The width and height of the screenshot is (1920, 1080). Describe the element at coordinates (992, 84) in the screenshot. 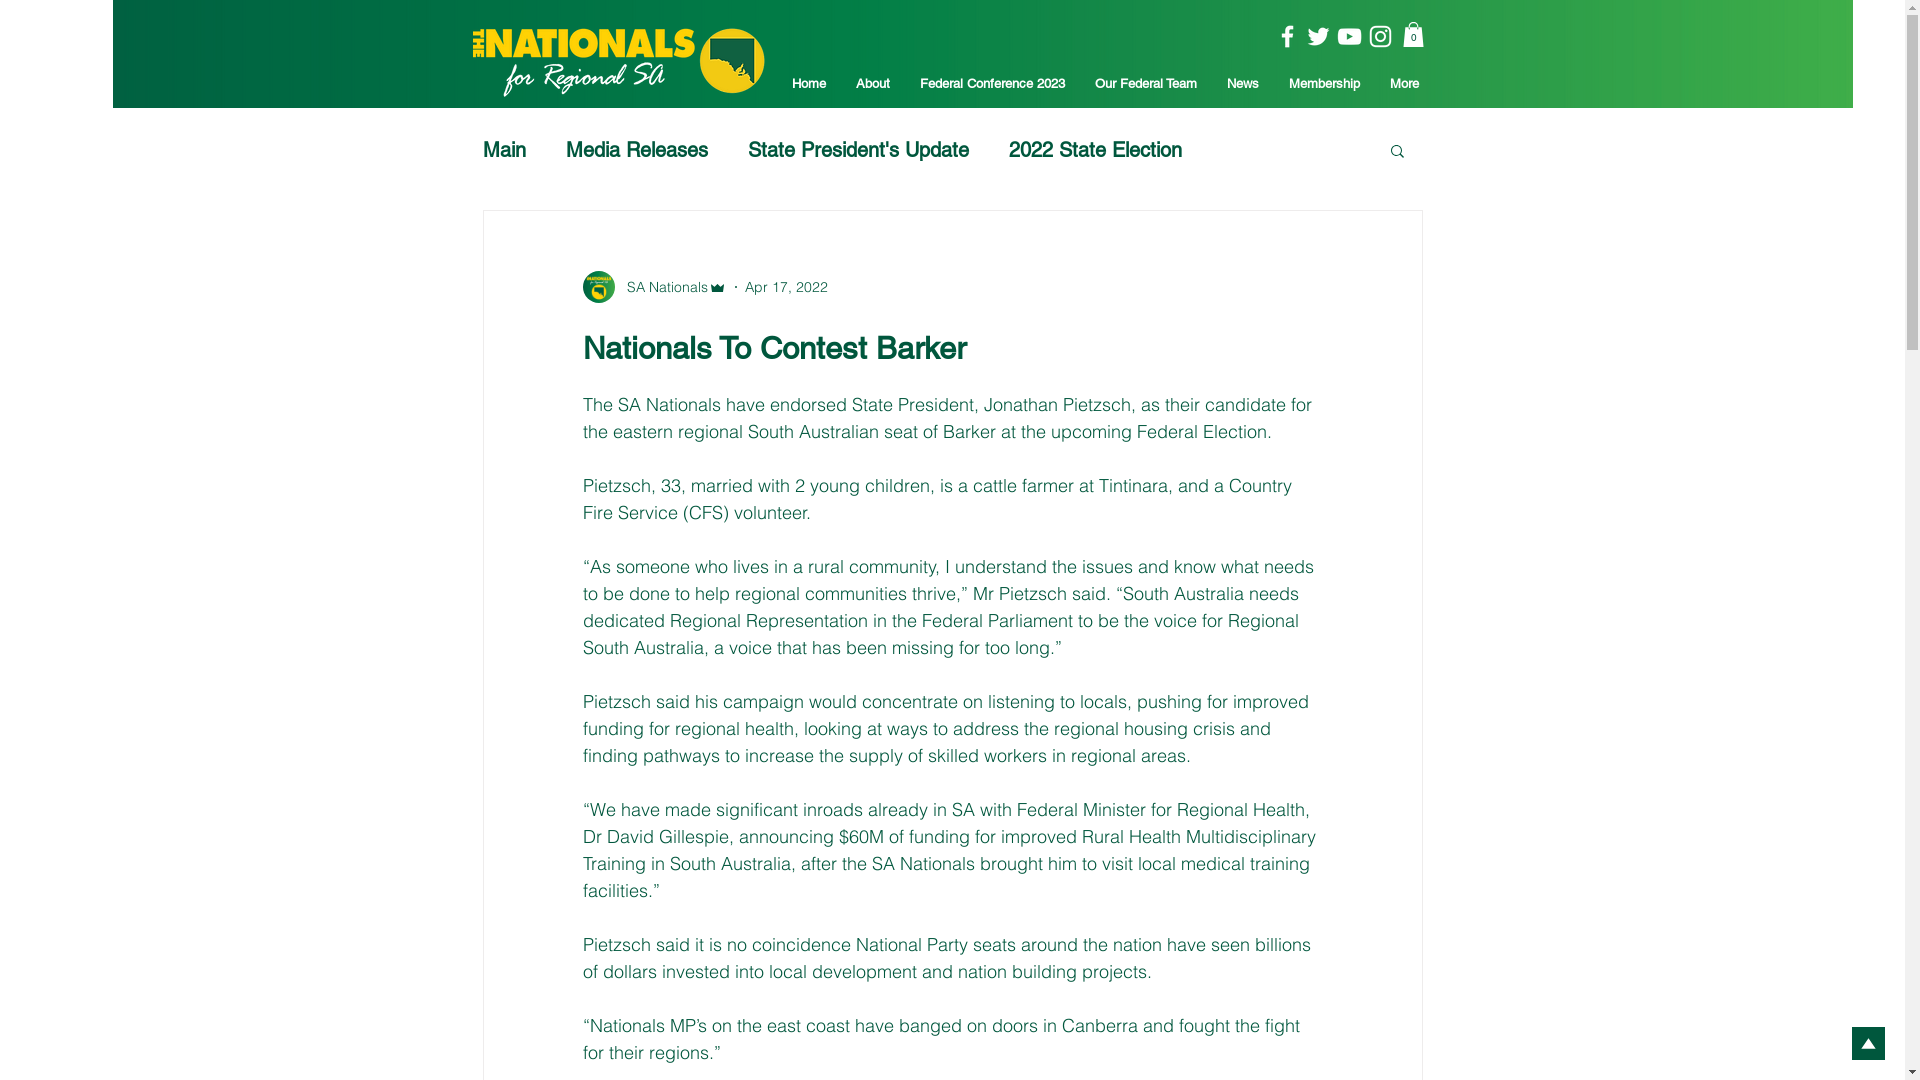

I see `Federal Conference 2023` at that location.